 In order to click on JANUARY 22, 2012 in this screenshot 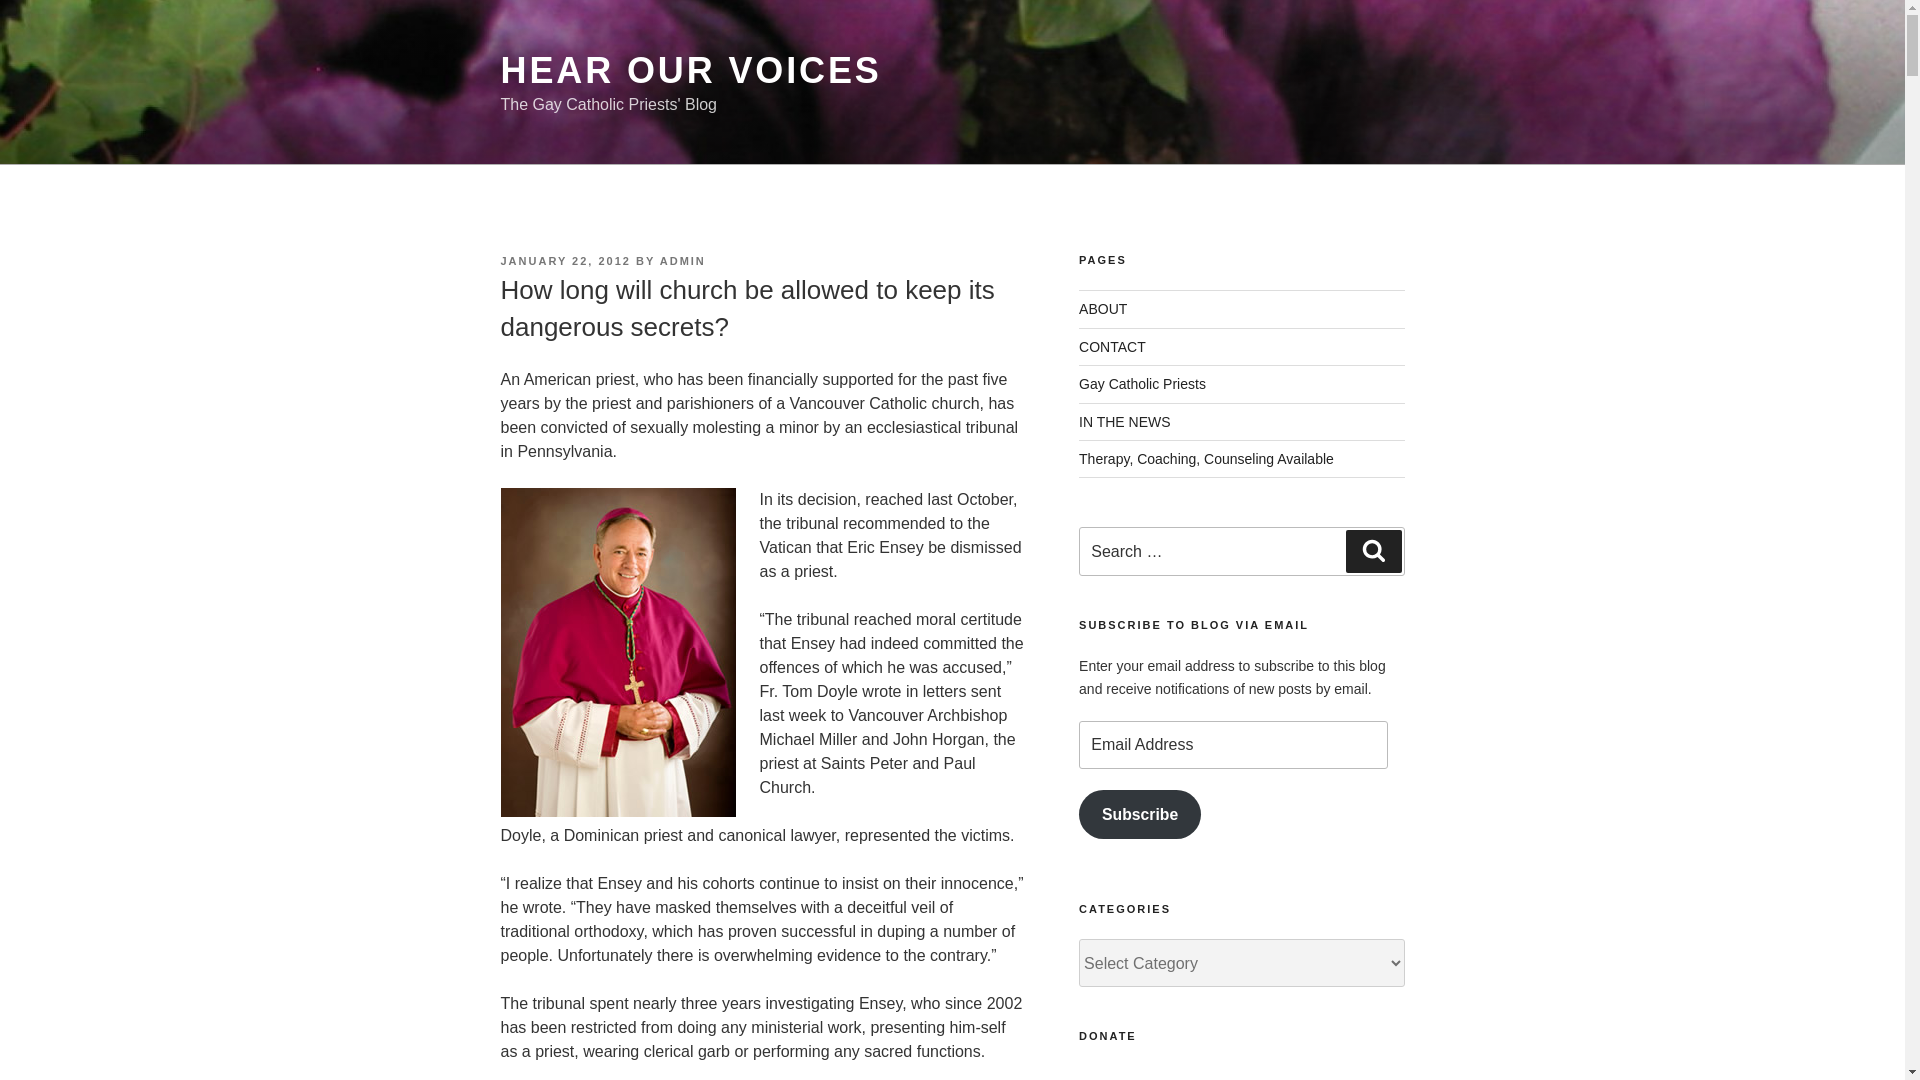, I will do `click(564, 260)`.